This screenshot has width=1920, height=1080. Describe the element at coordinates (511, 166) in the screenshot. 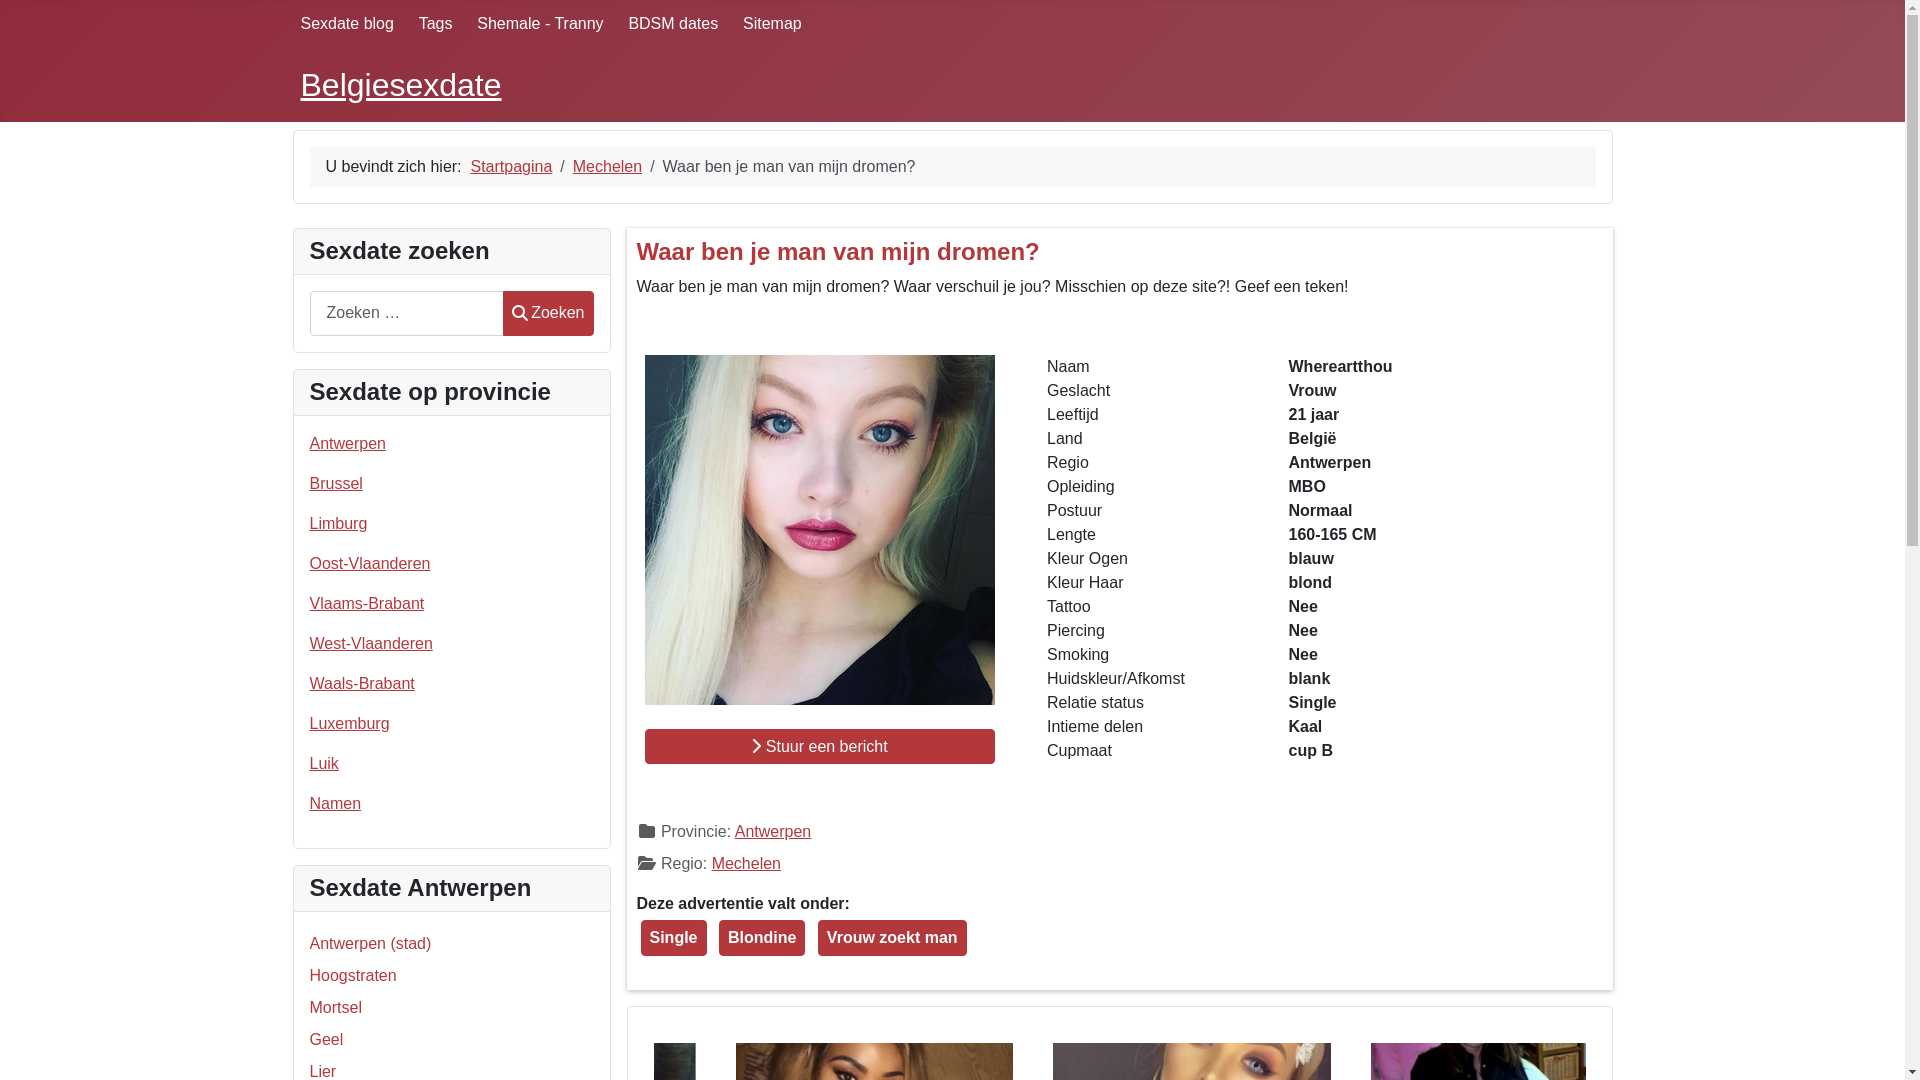

I see `Startpagina` at that location.